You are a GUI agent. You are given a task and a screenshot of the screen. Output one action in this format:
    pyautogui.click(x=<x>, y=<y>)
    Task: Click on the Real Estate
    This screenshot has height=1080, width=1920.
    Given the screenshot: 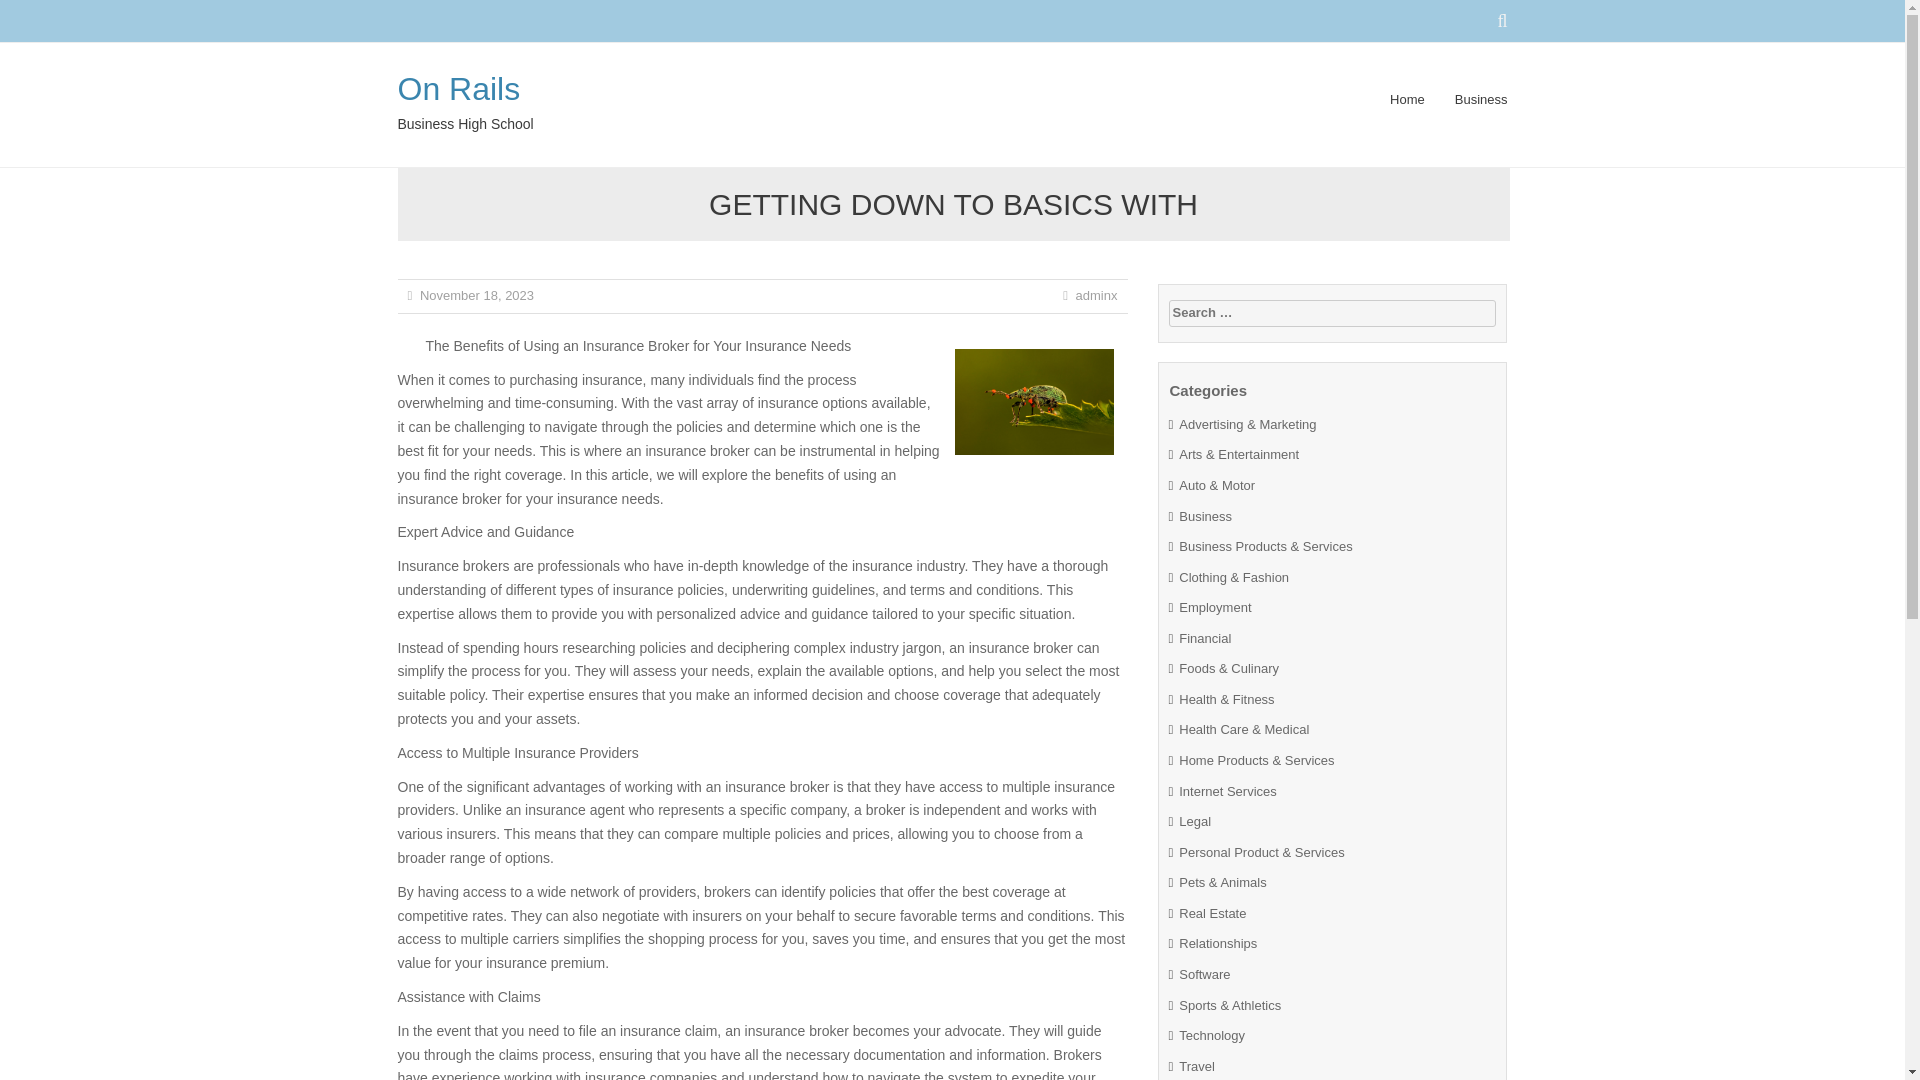 What is the action you would take?
    pyautogui.click(x=1212, y=914)
    